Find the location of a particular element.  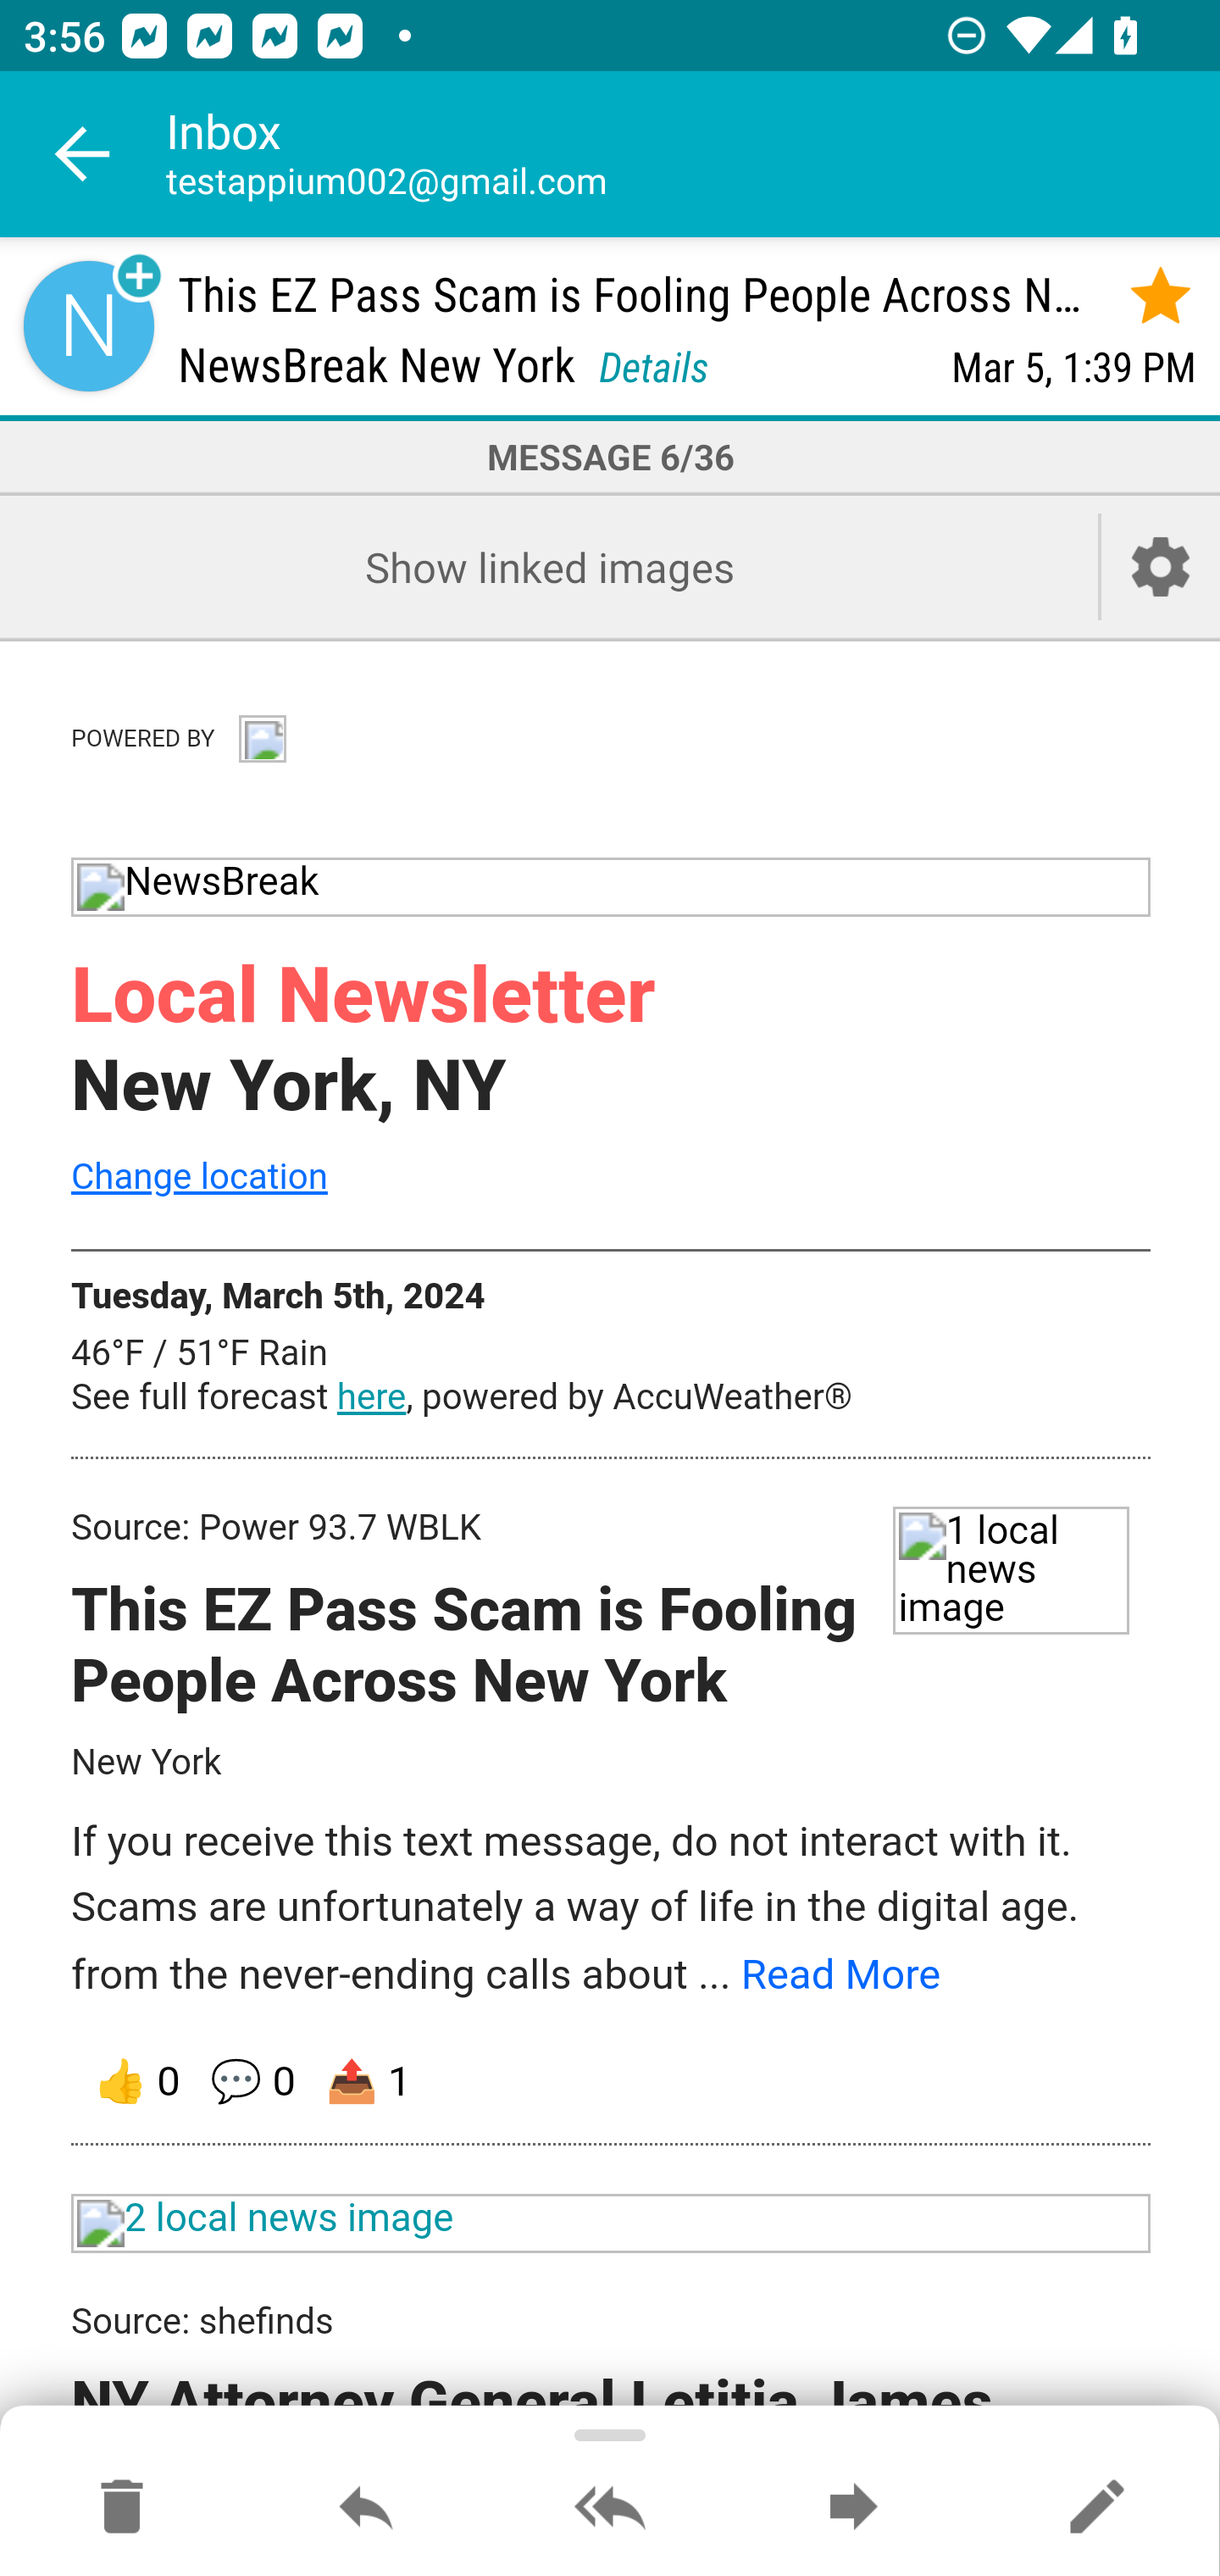

Reply is located at coordinates (366, 2508).